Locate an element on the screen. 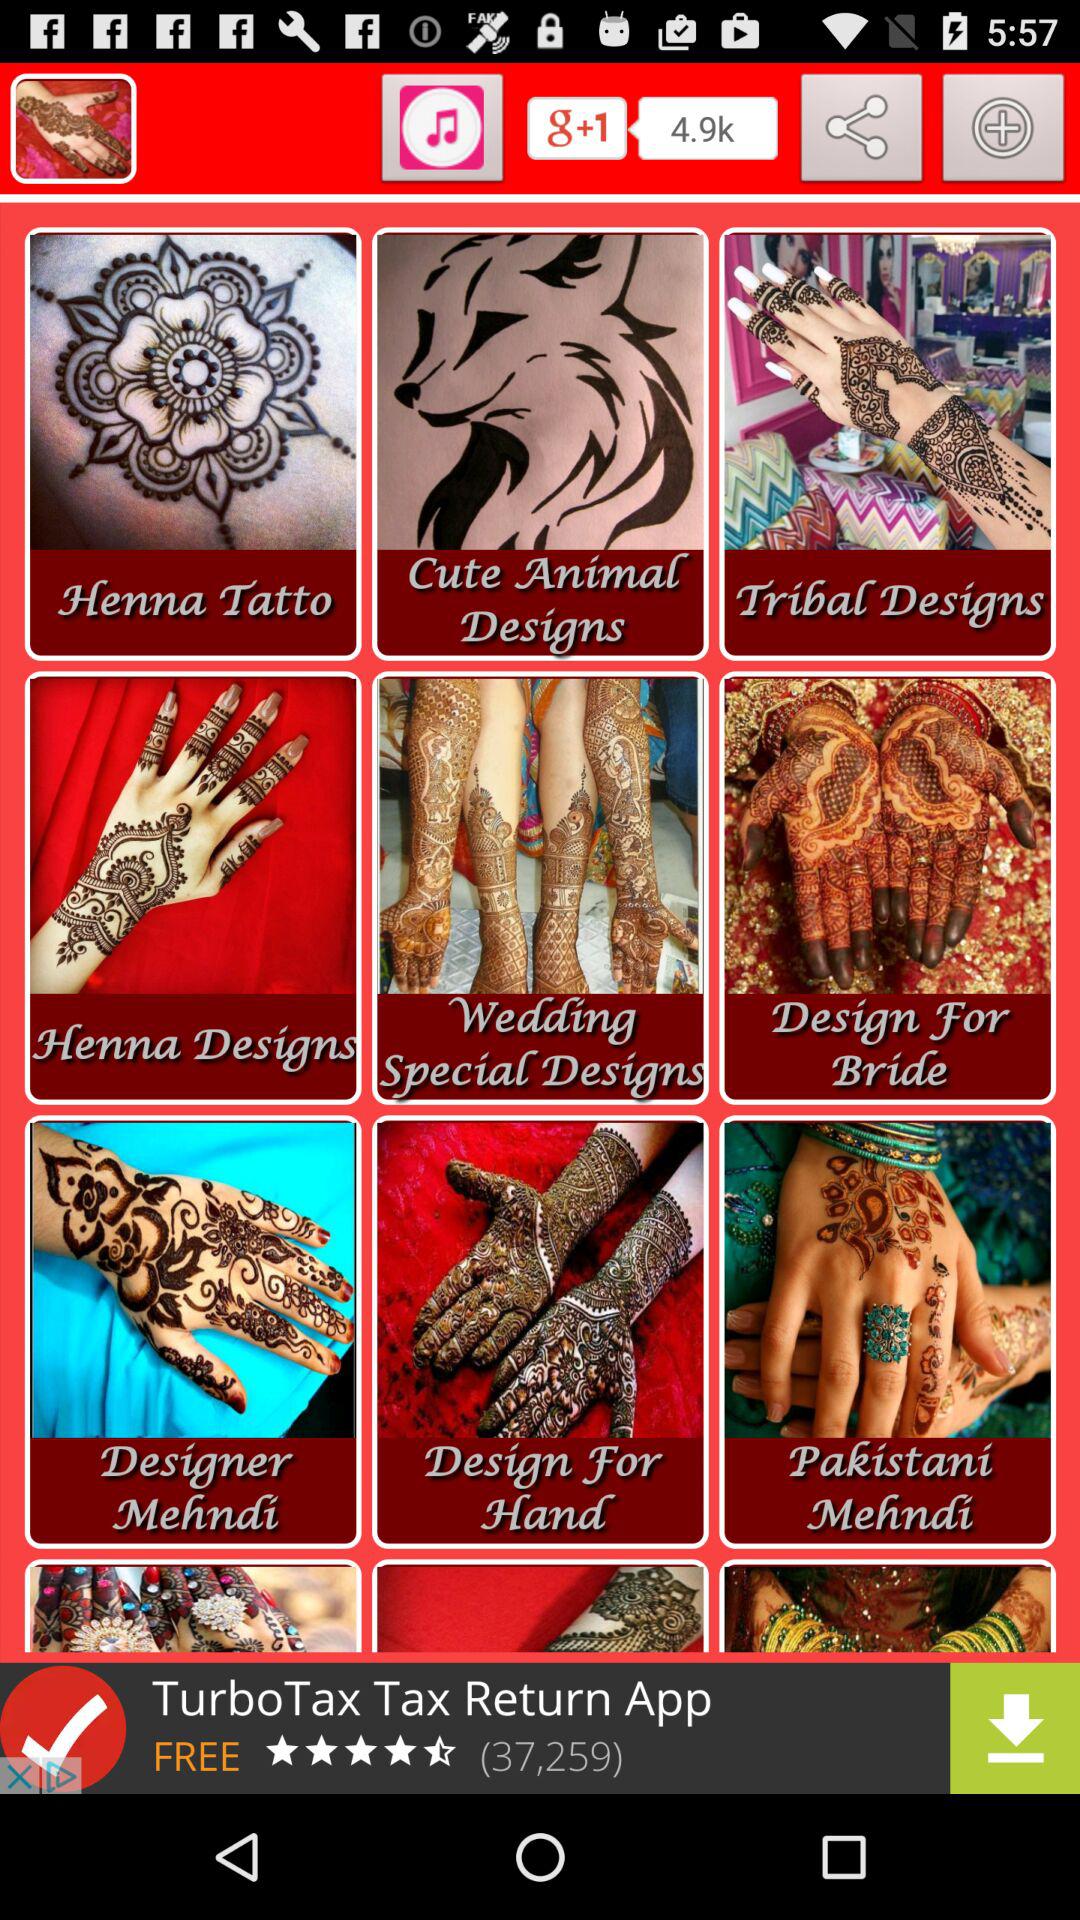 This screenshot has width=1080, height=1920. share is located at coordinates (862, 132).